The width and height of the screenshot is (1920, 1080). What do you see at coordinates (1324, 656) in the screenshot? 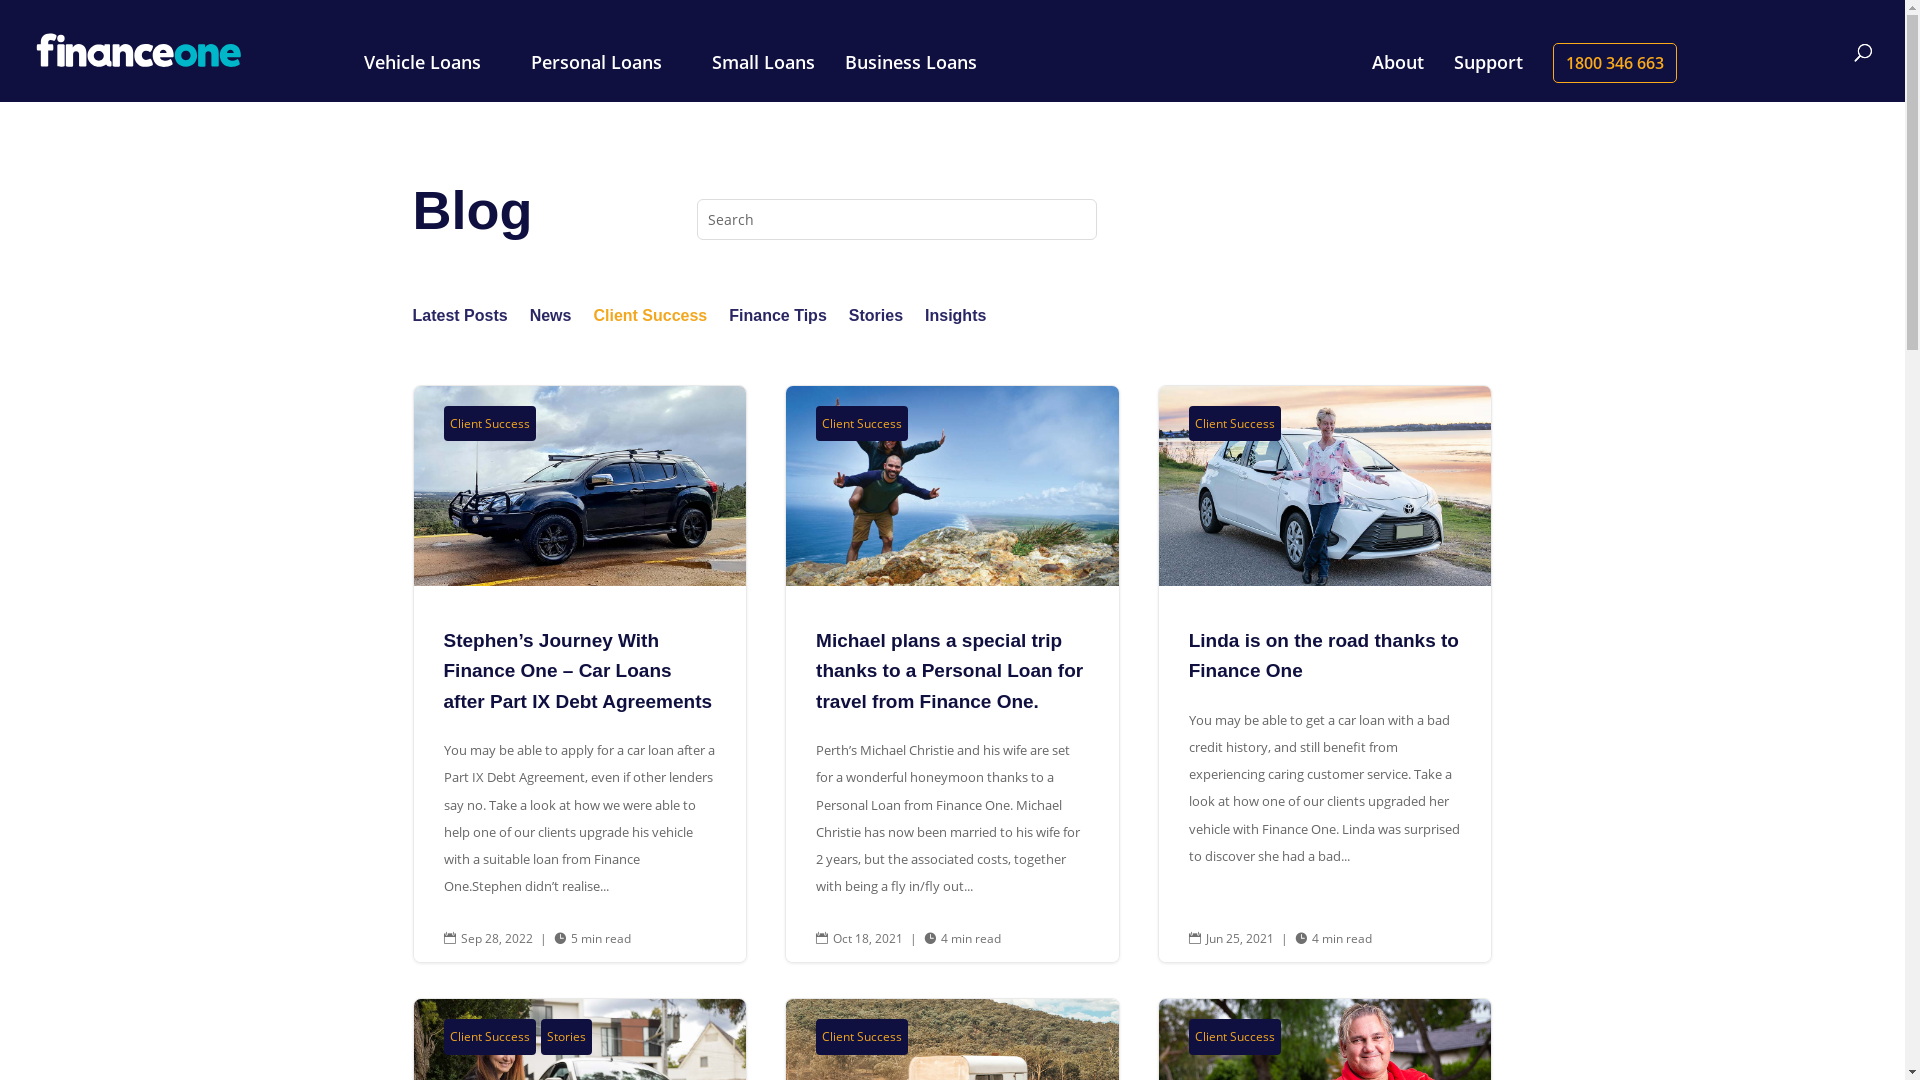
I see `Linda is on the road thanks to Finance One` at bounding box center [1324, 656].